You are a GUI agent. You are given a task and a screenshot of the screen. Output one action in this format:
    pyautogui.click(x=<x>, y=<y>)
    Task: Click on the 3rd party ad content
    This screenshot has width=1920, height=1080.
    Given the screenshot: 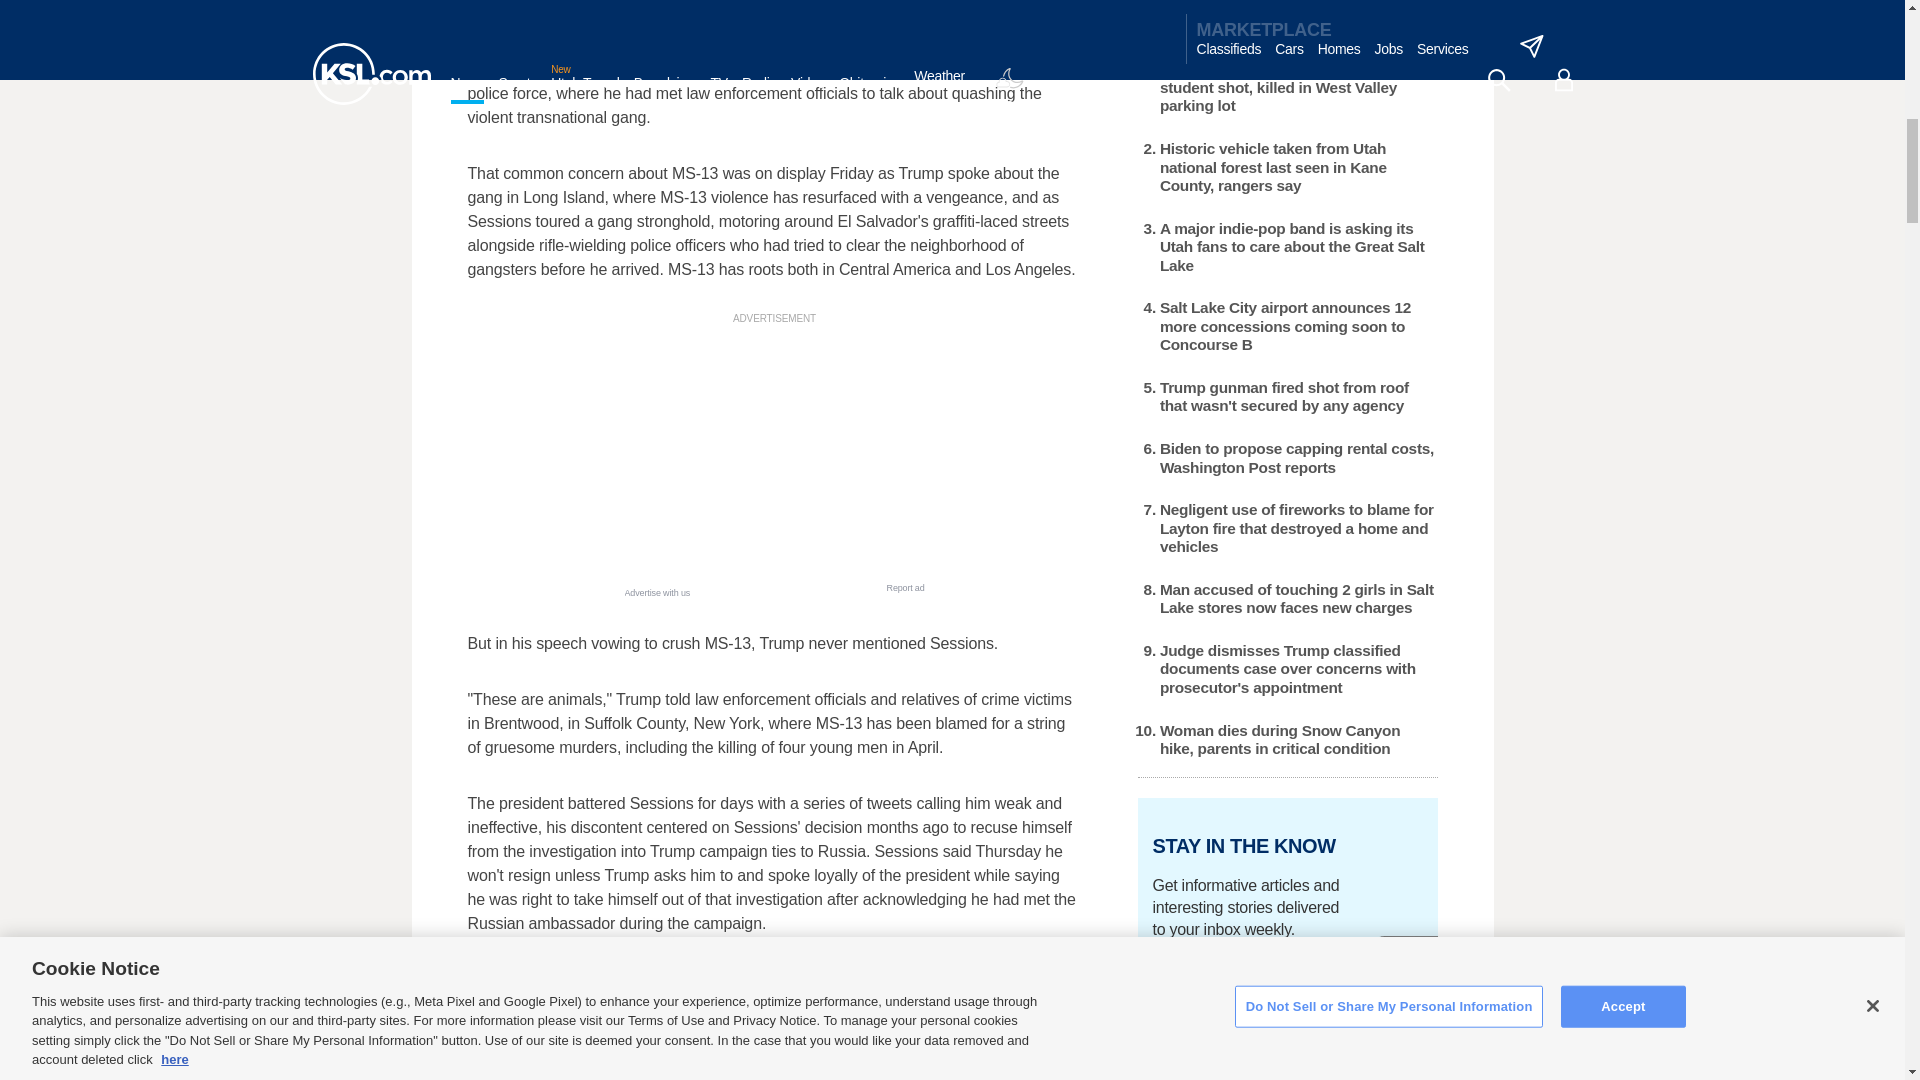 What is the action you would take?
    pyautogui.click(x=774, y=454)
    